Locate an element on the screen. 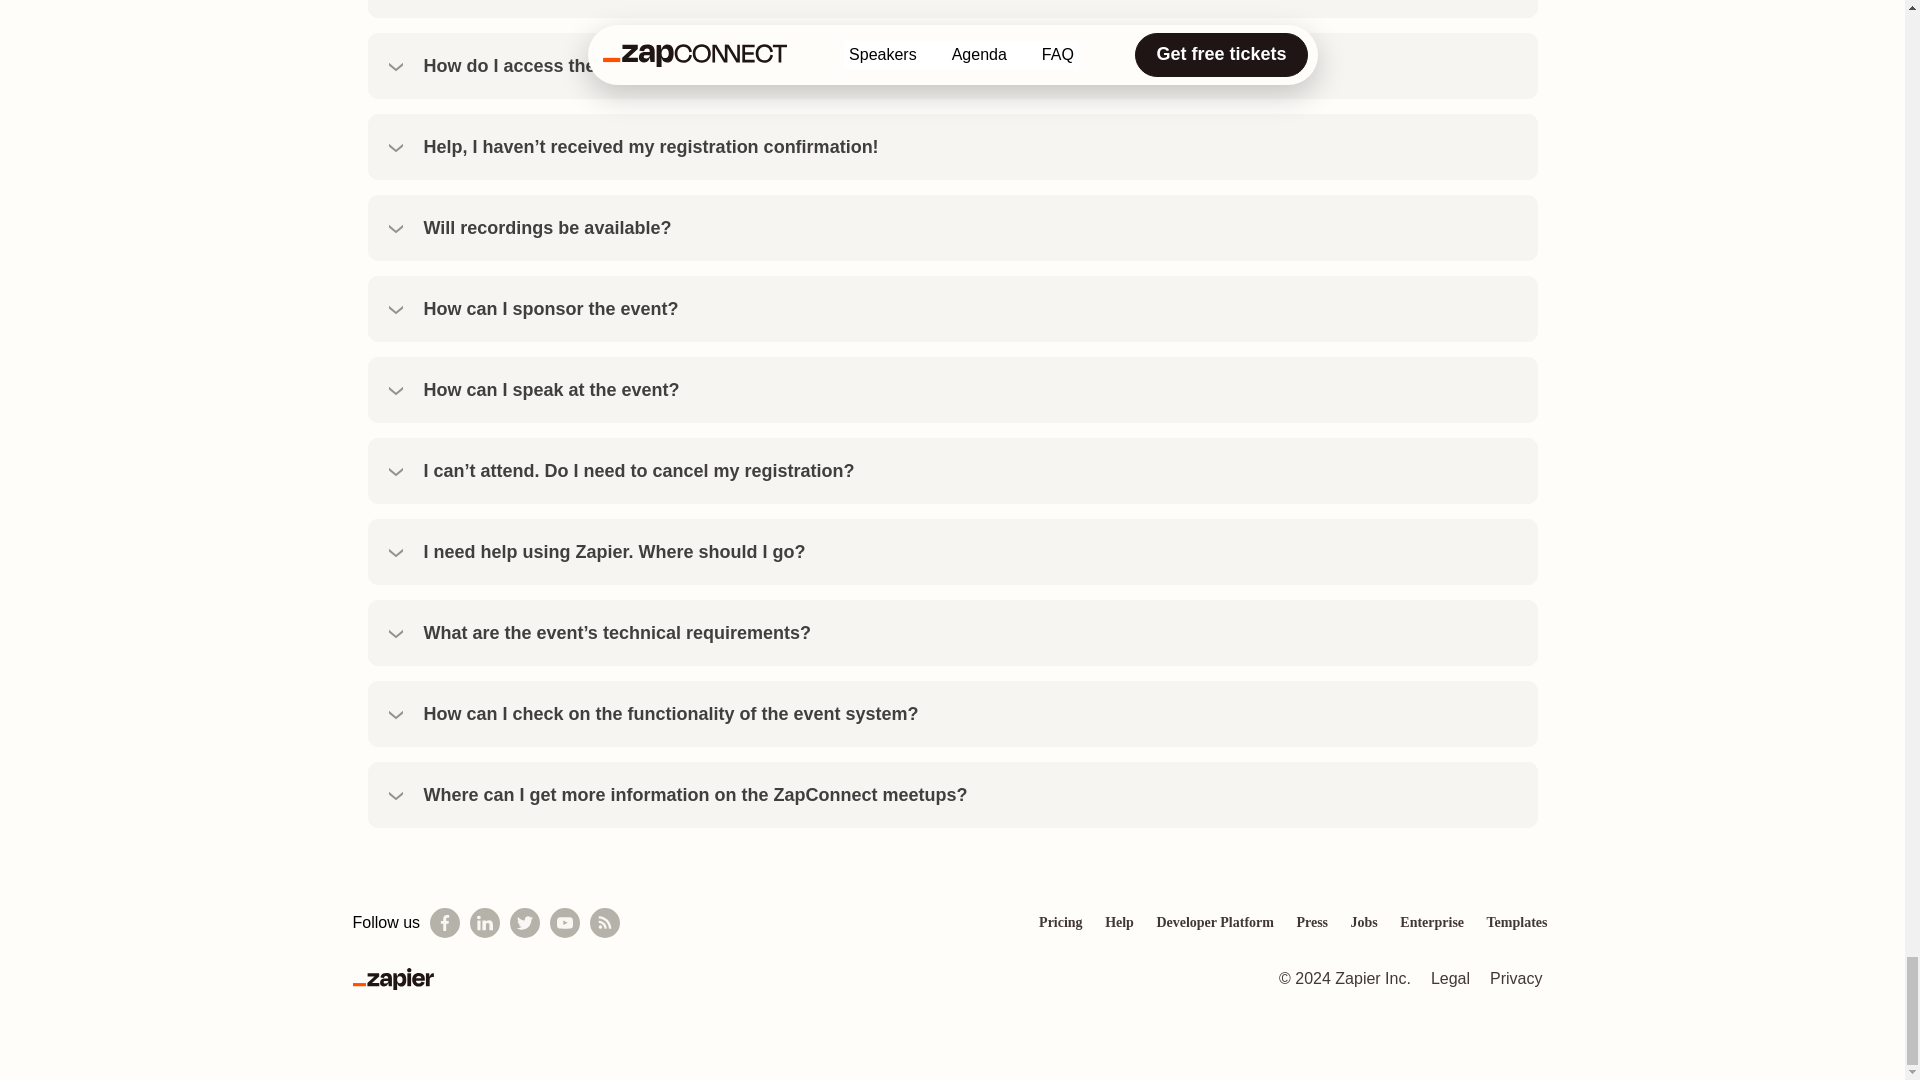 This screenshot has width=1920, height=1080. Press is located at coordinates (1311, 922).